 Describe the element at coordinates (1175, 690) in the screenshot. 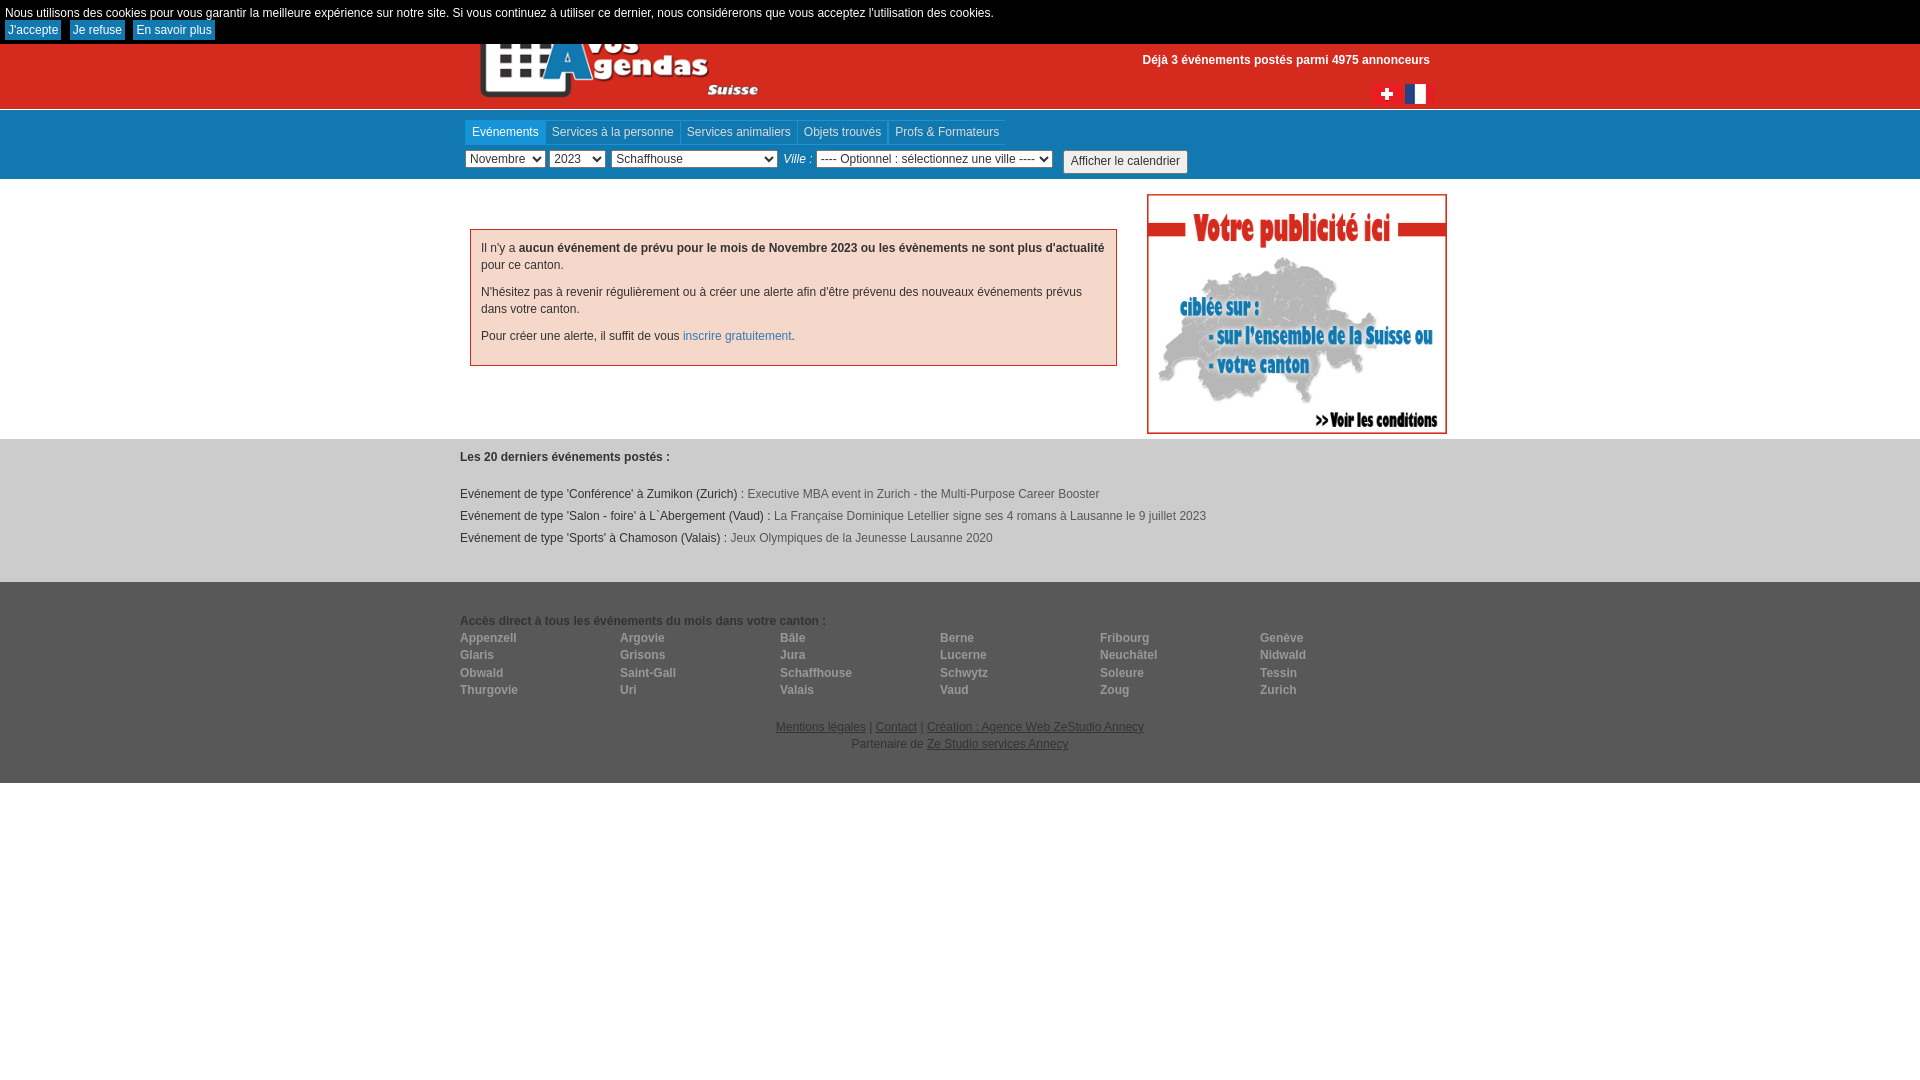

I see `Zoug` at that location.